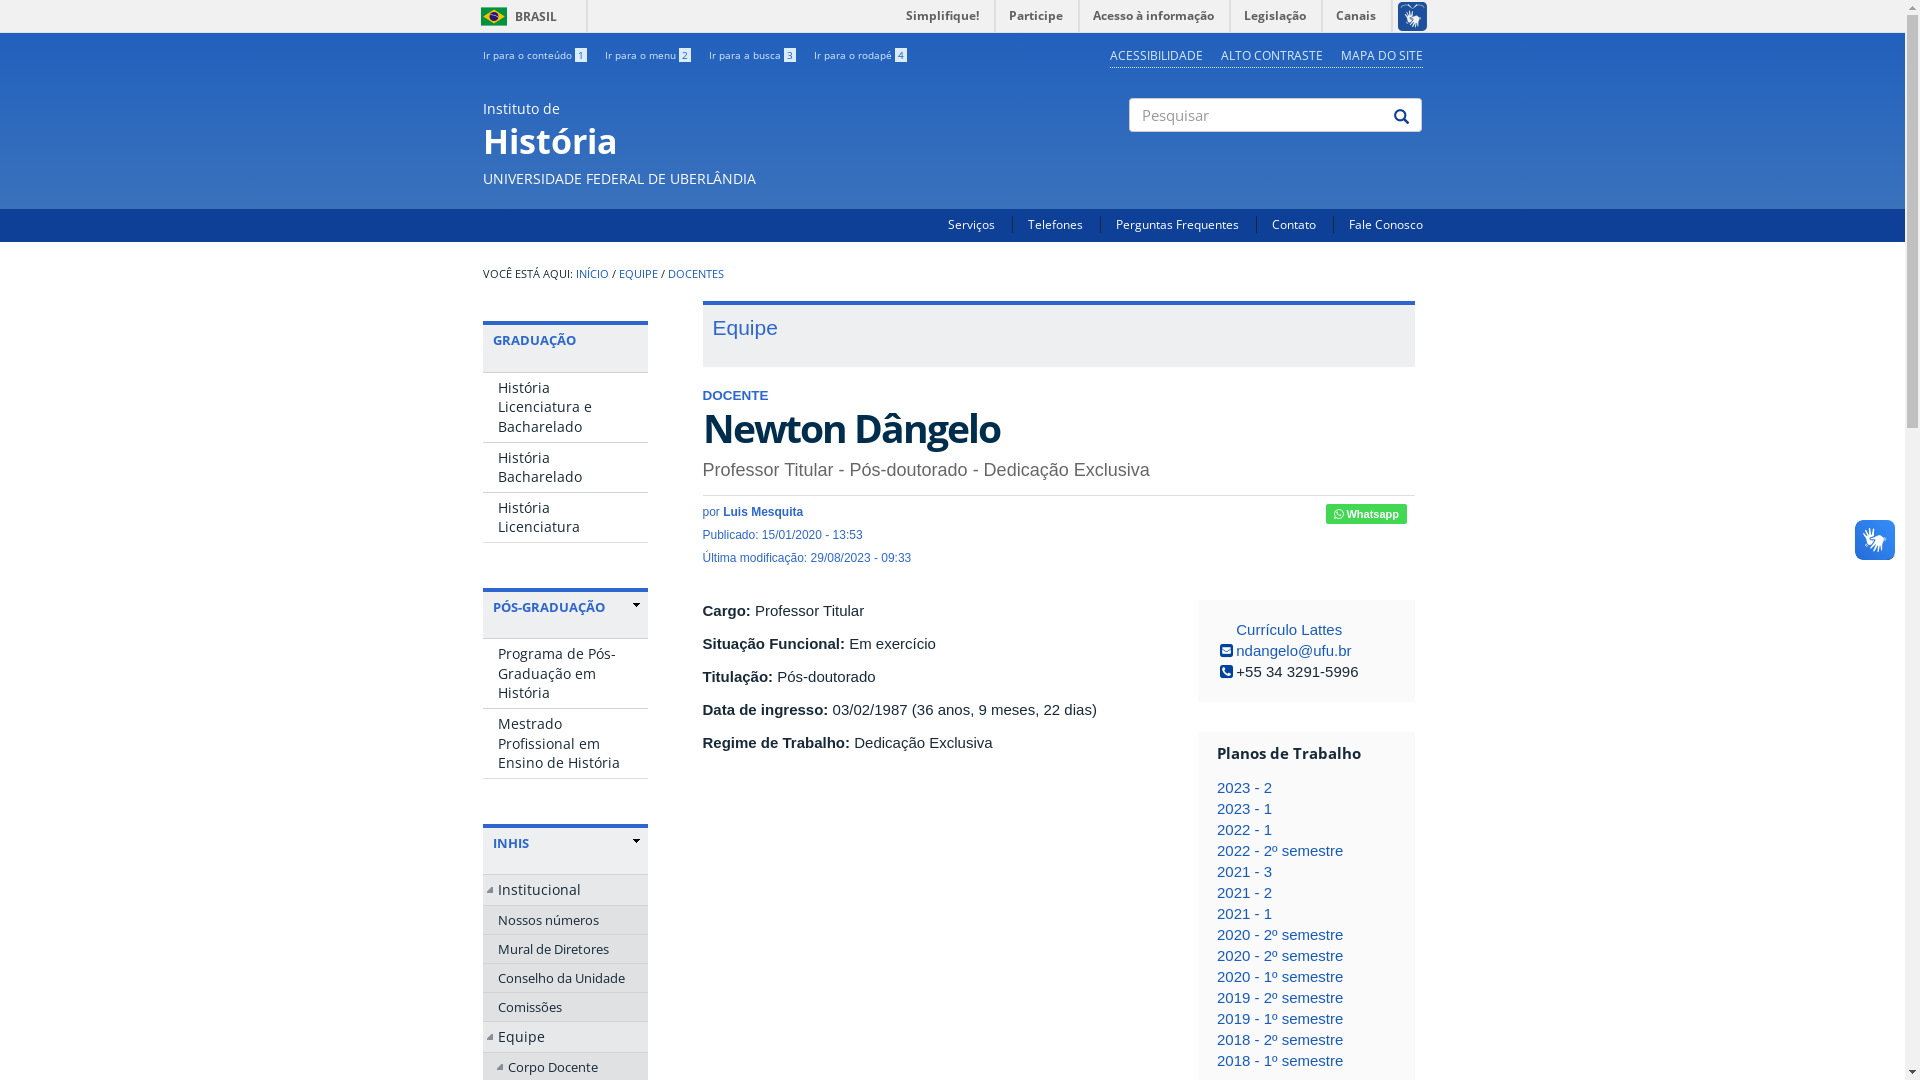 The image size is (1920, 1080). I want to click on 2023 - 2, so click(1244, 788).